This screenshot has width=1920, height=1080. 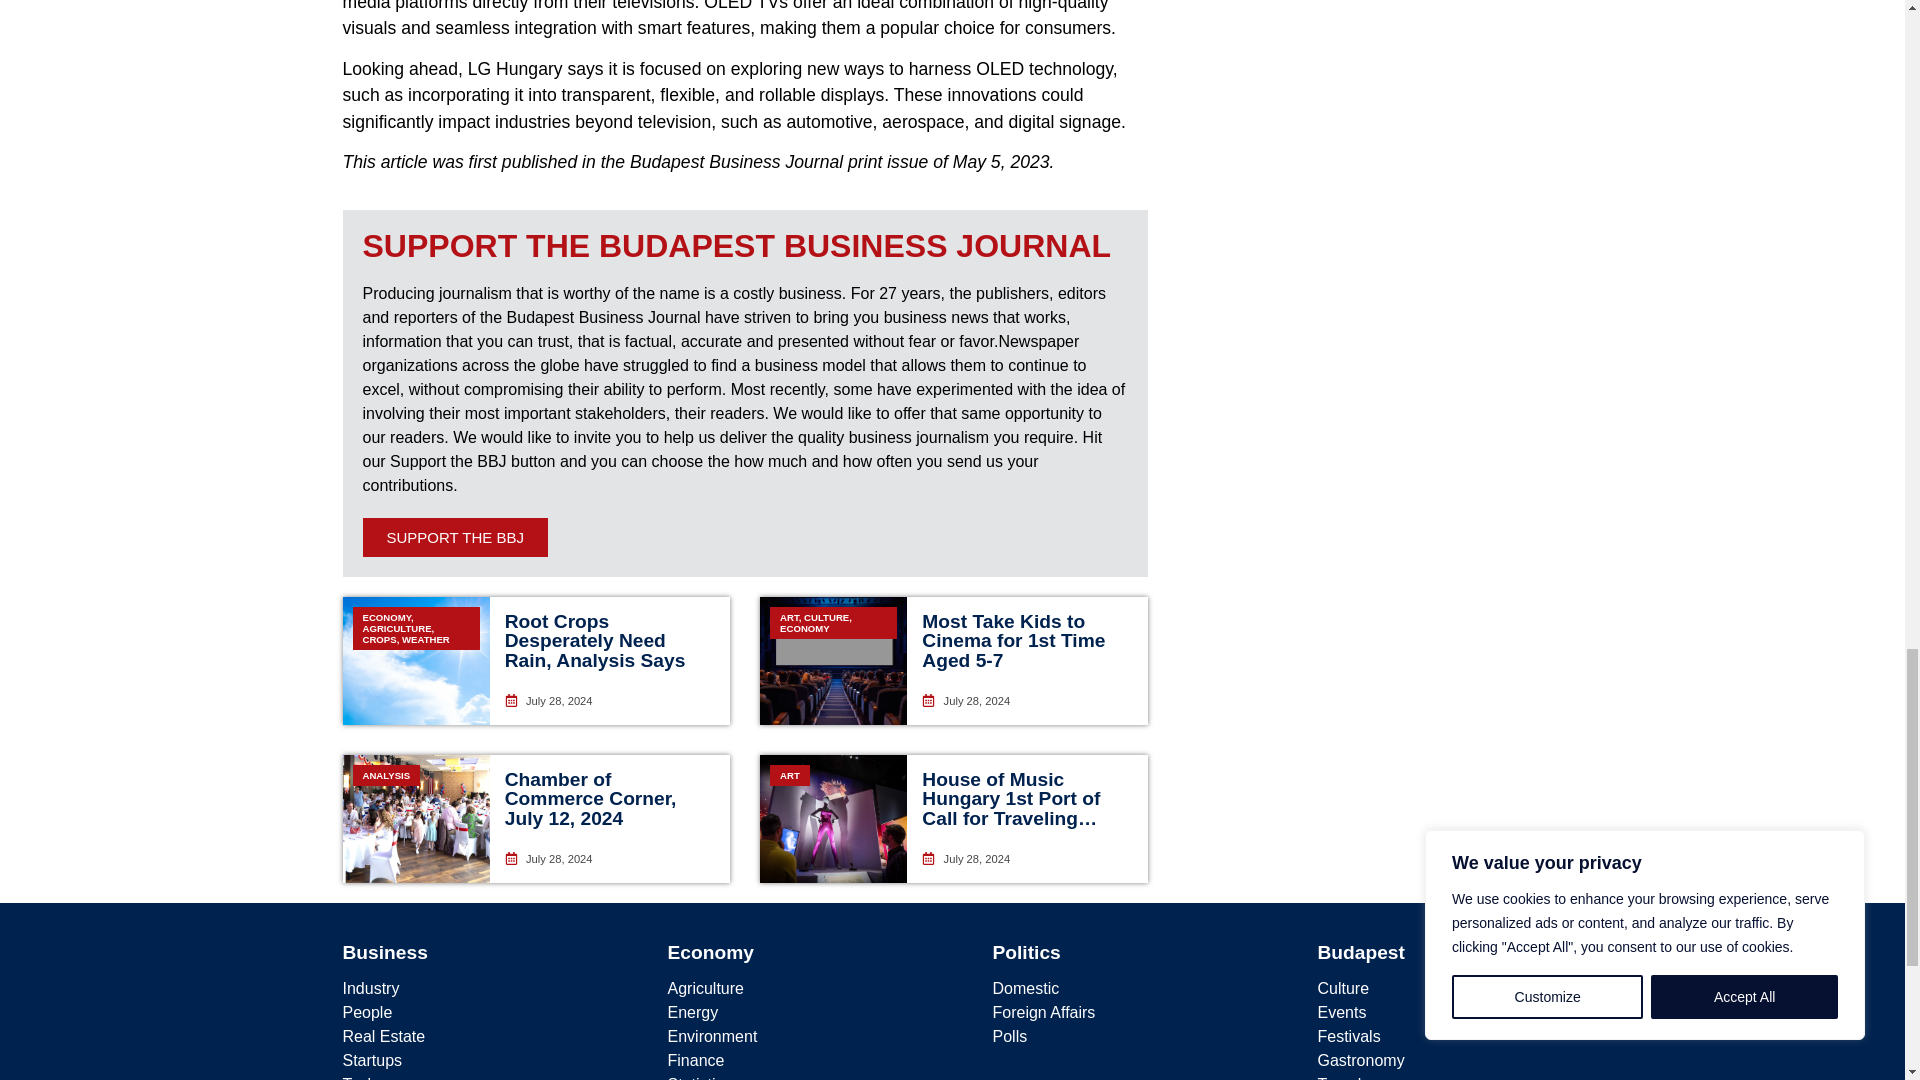 I want to click on ECONOMY, AGRICULTURE, CROPS, WEATHER, so click(x=415, y=660).